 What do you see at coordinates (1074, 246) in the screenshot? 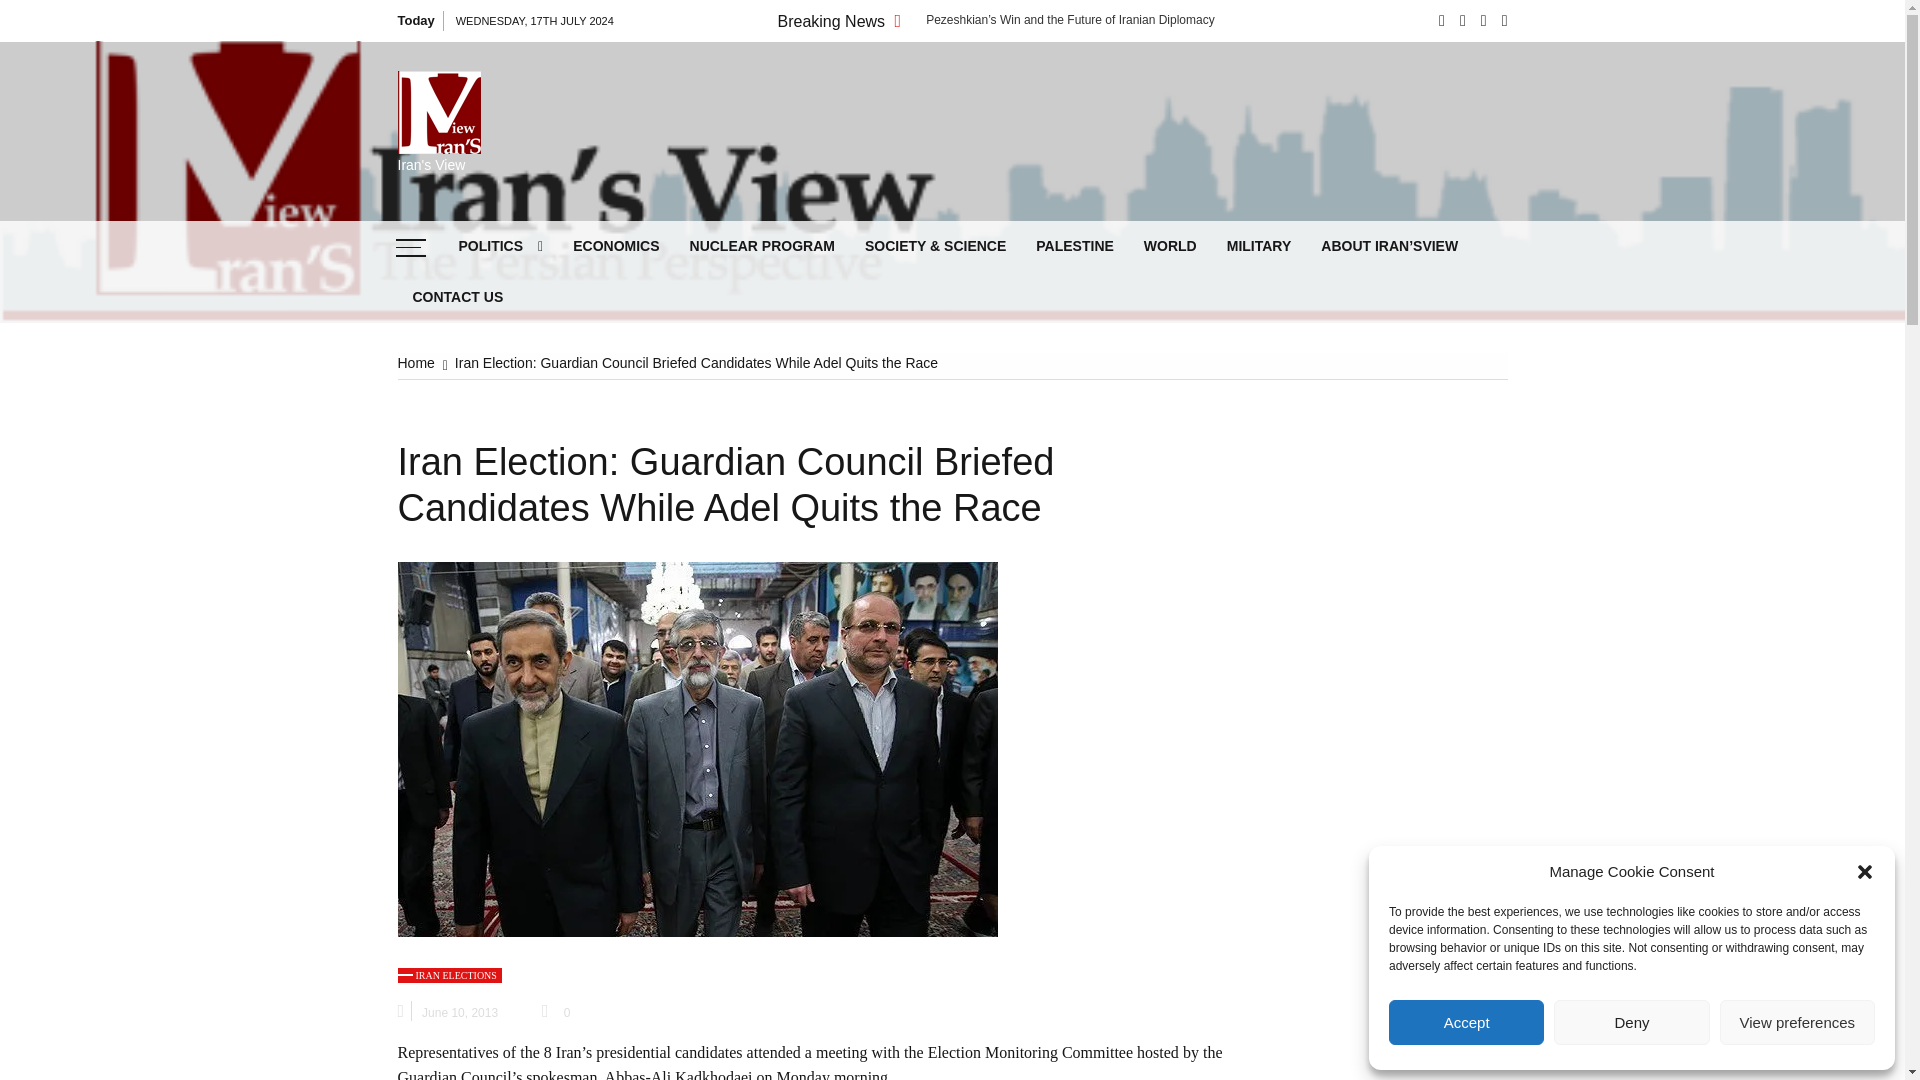
I see `PALESTINE` at bounding box center [1074, 246].